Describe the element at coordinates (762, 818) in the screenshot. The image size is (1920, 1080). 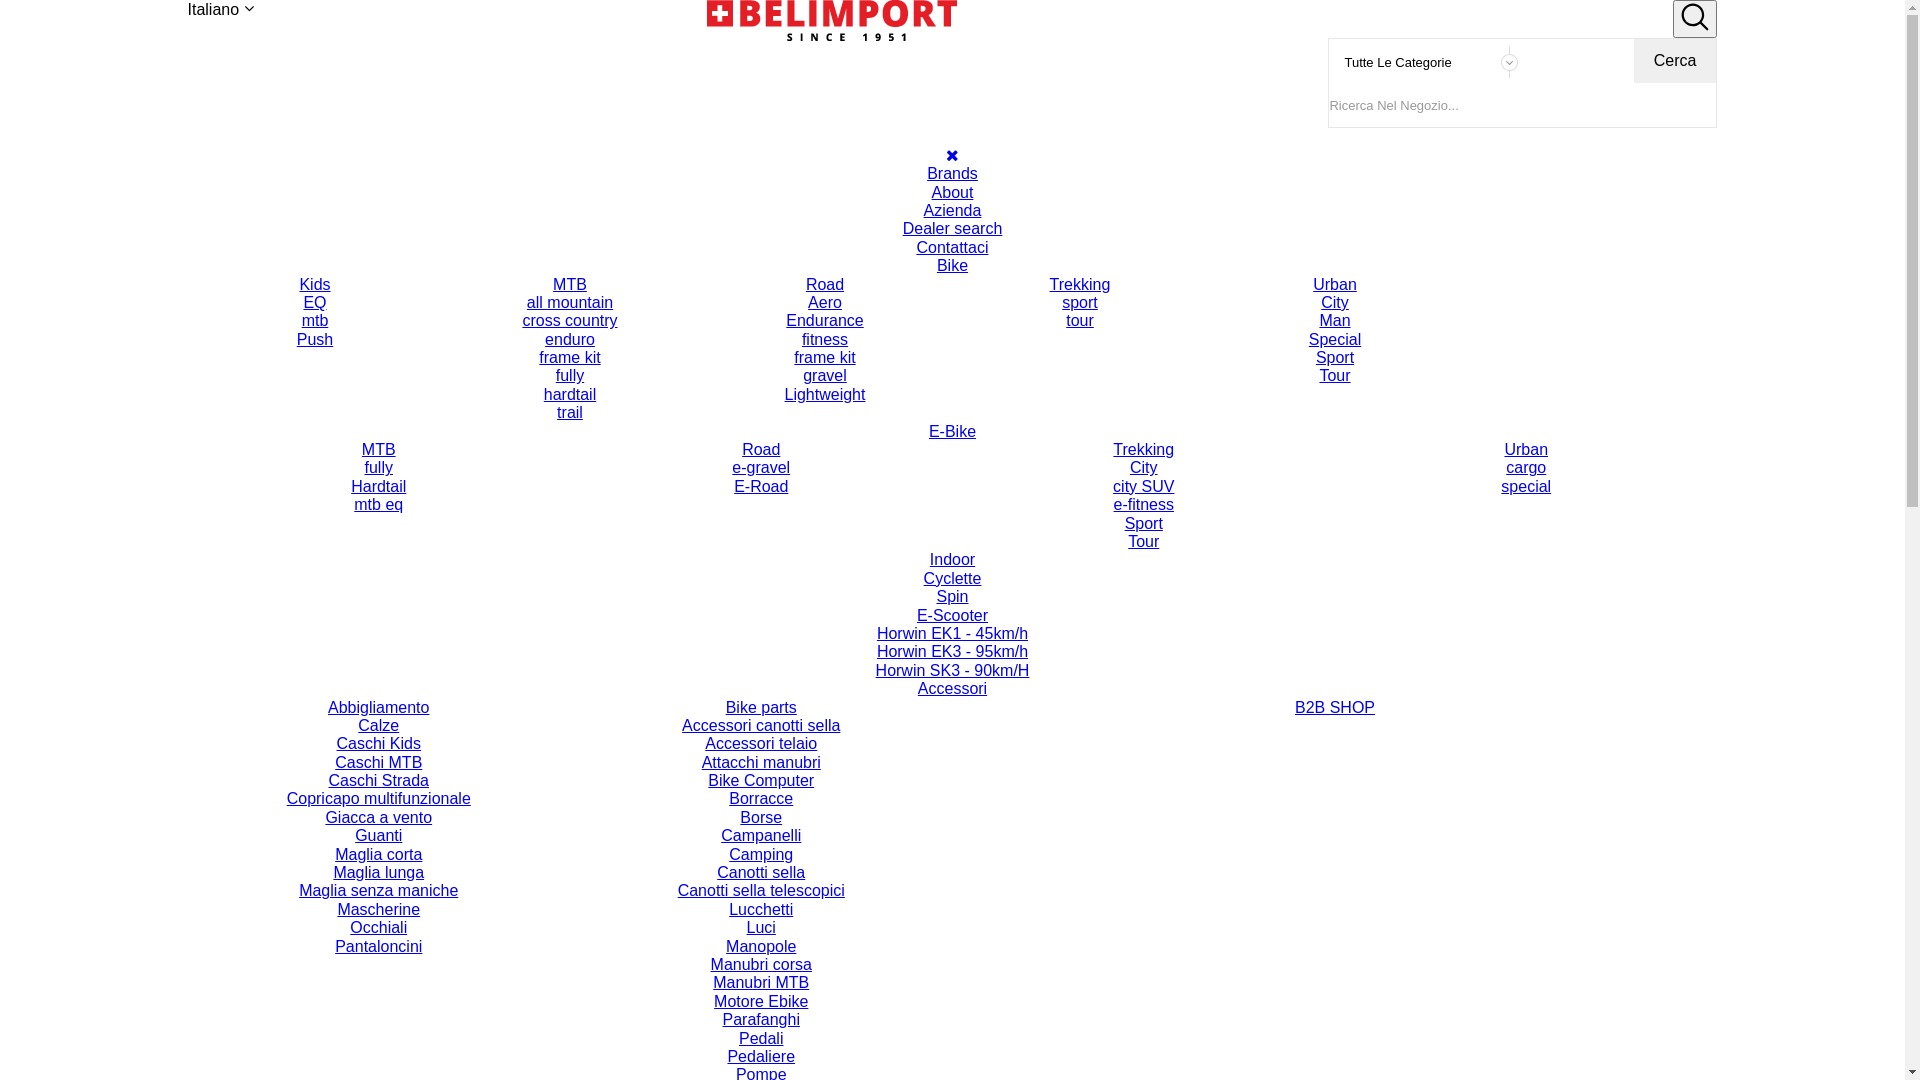
I see `Borse` at that location.